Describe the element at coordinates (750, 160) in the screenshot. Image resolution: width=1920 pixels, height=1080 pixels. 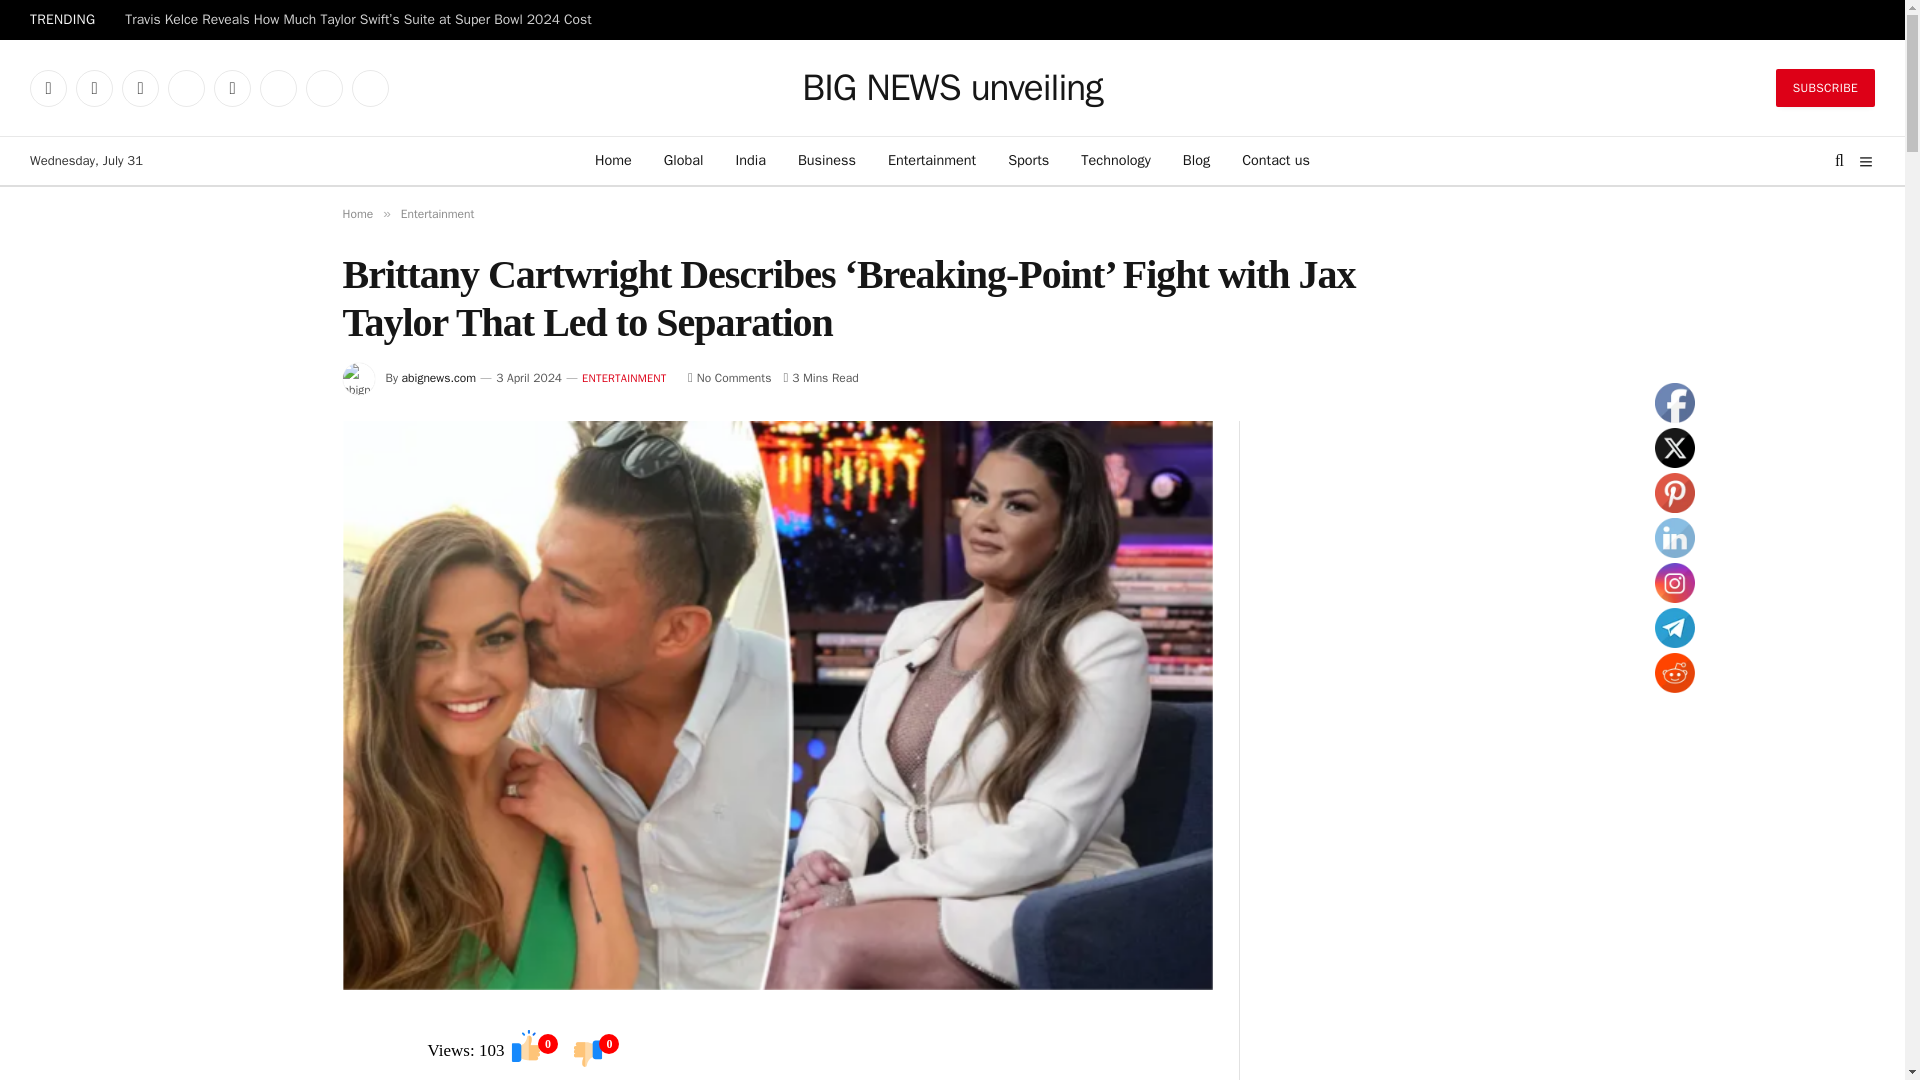
I see `India` at that location.